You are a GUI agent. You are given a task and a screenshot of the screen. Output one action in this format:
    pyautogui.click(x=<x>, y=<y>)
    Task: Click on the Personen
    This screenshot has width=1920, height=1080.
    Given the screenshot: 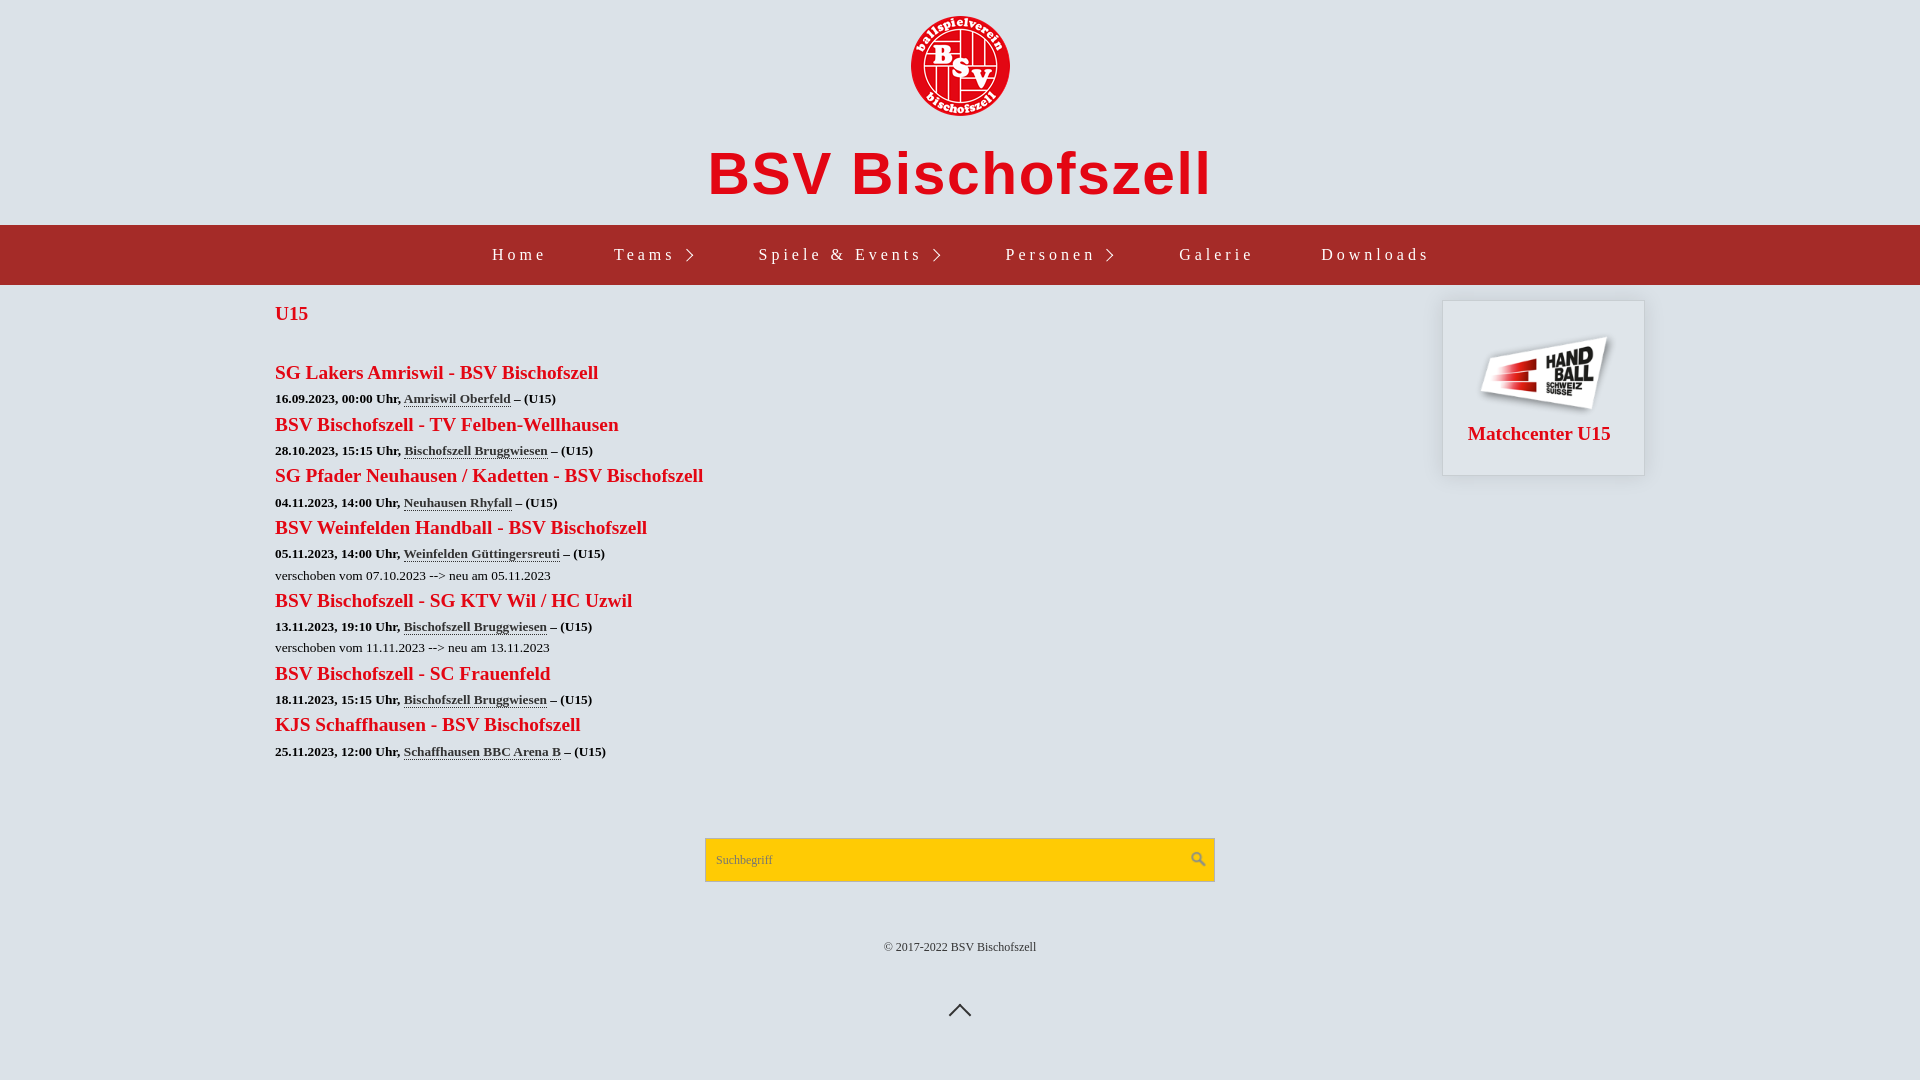 What is the action you would take?
    pyautogui.click(x=1058, y=255)
    